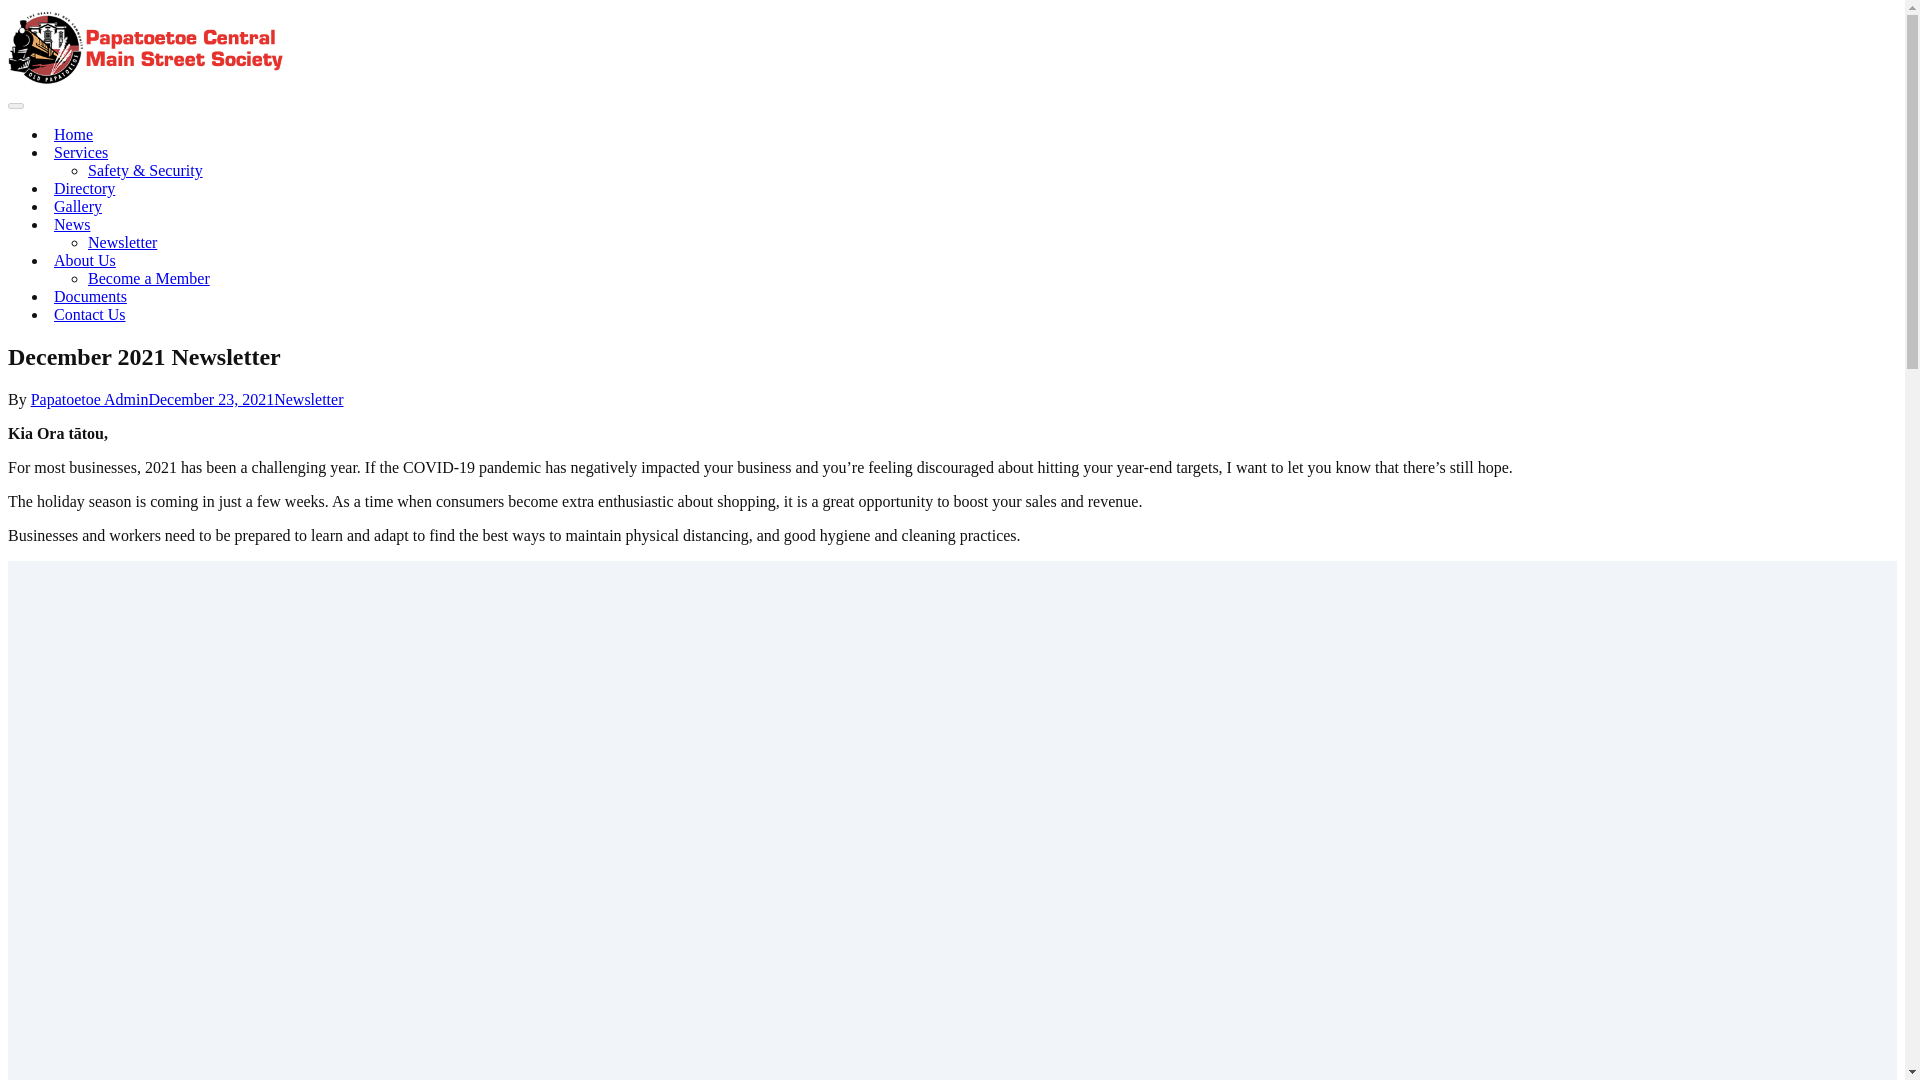 This screenshot has width=1920, height=1080. I want to click on Newsletter, so click(308, 399).